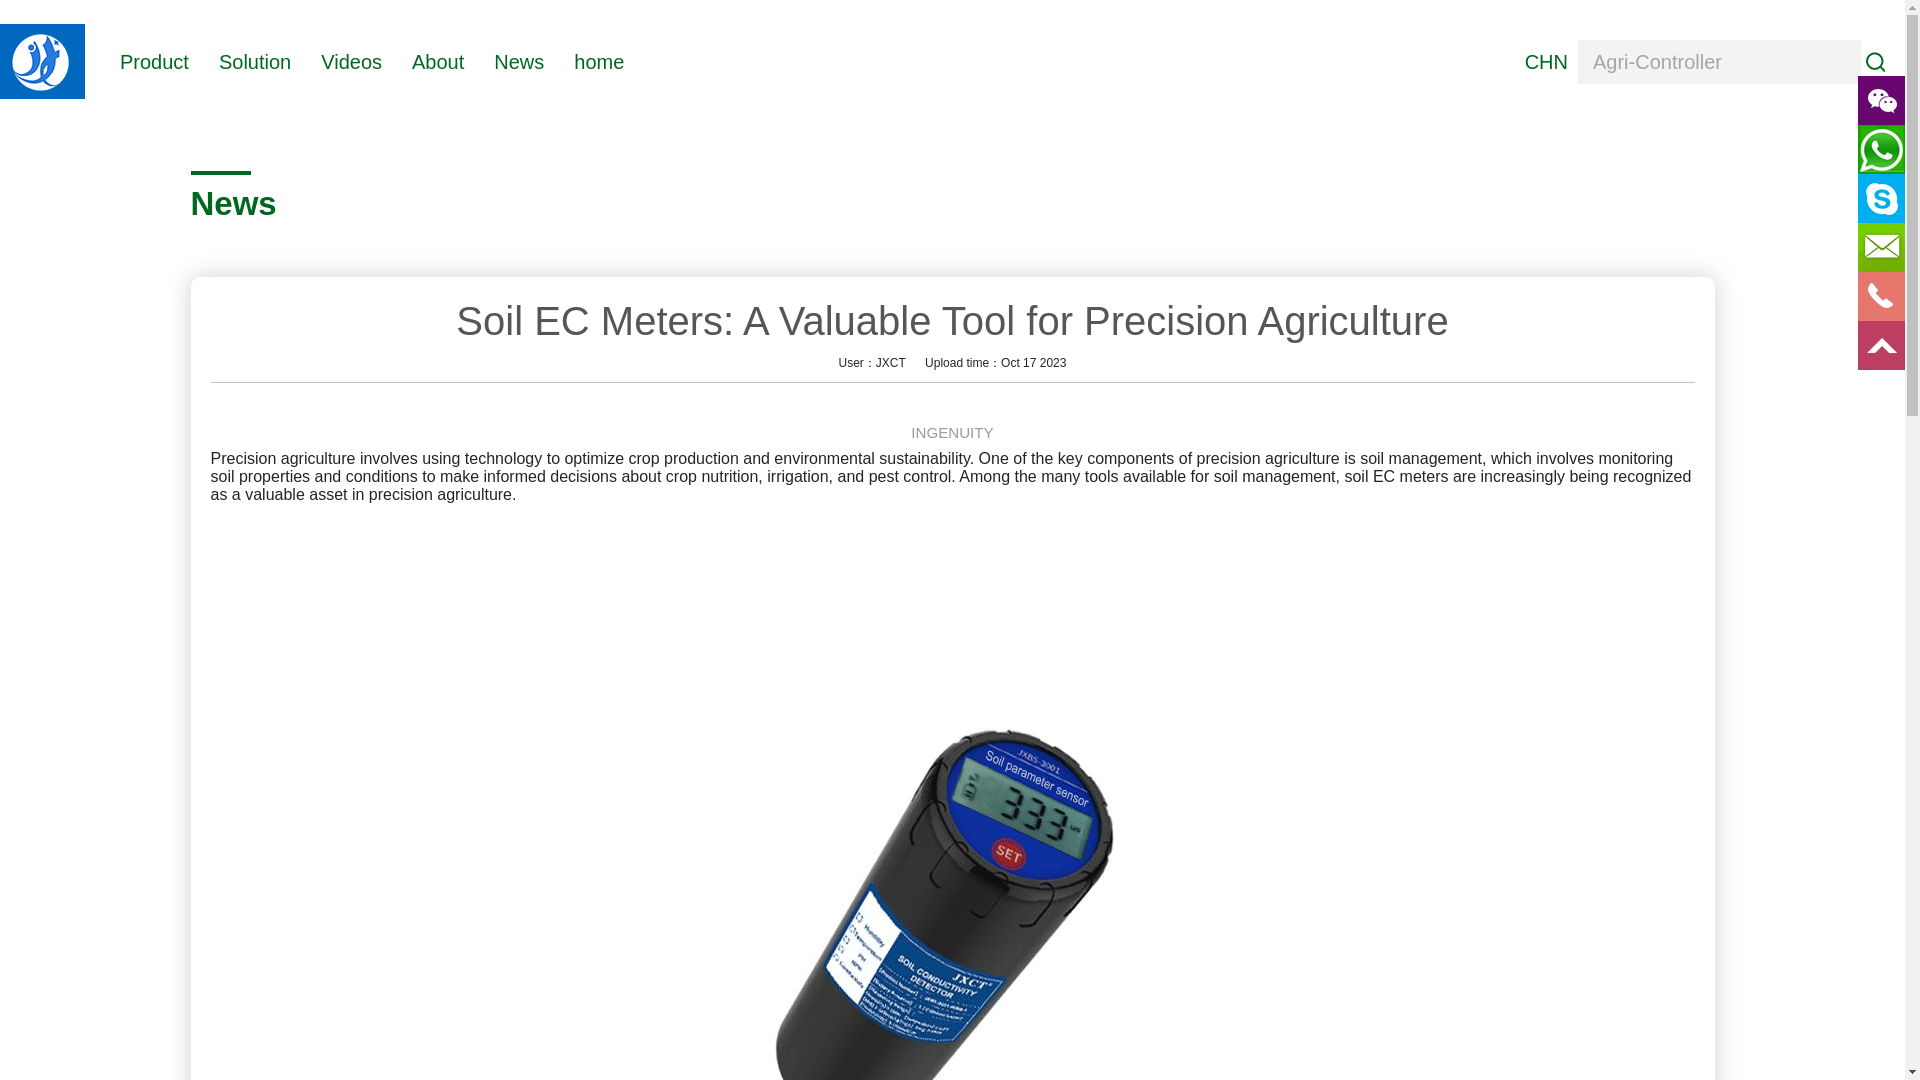  I want to click on About, so click(438, 60).